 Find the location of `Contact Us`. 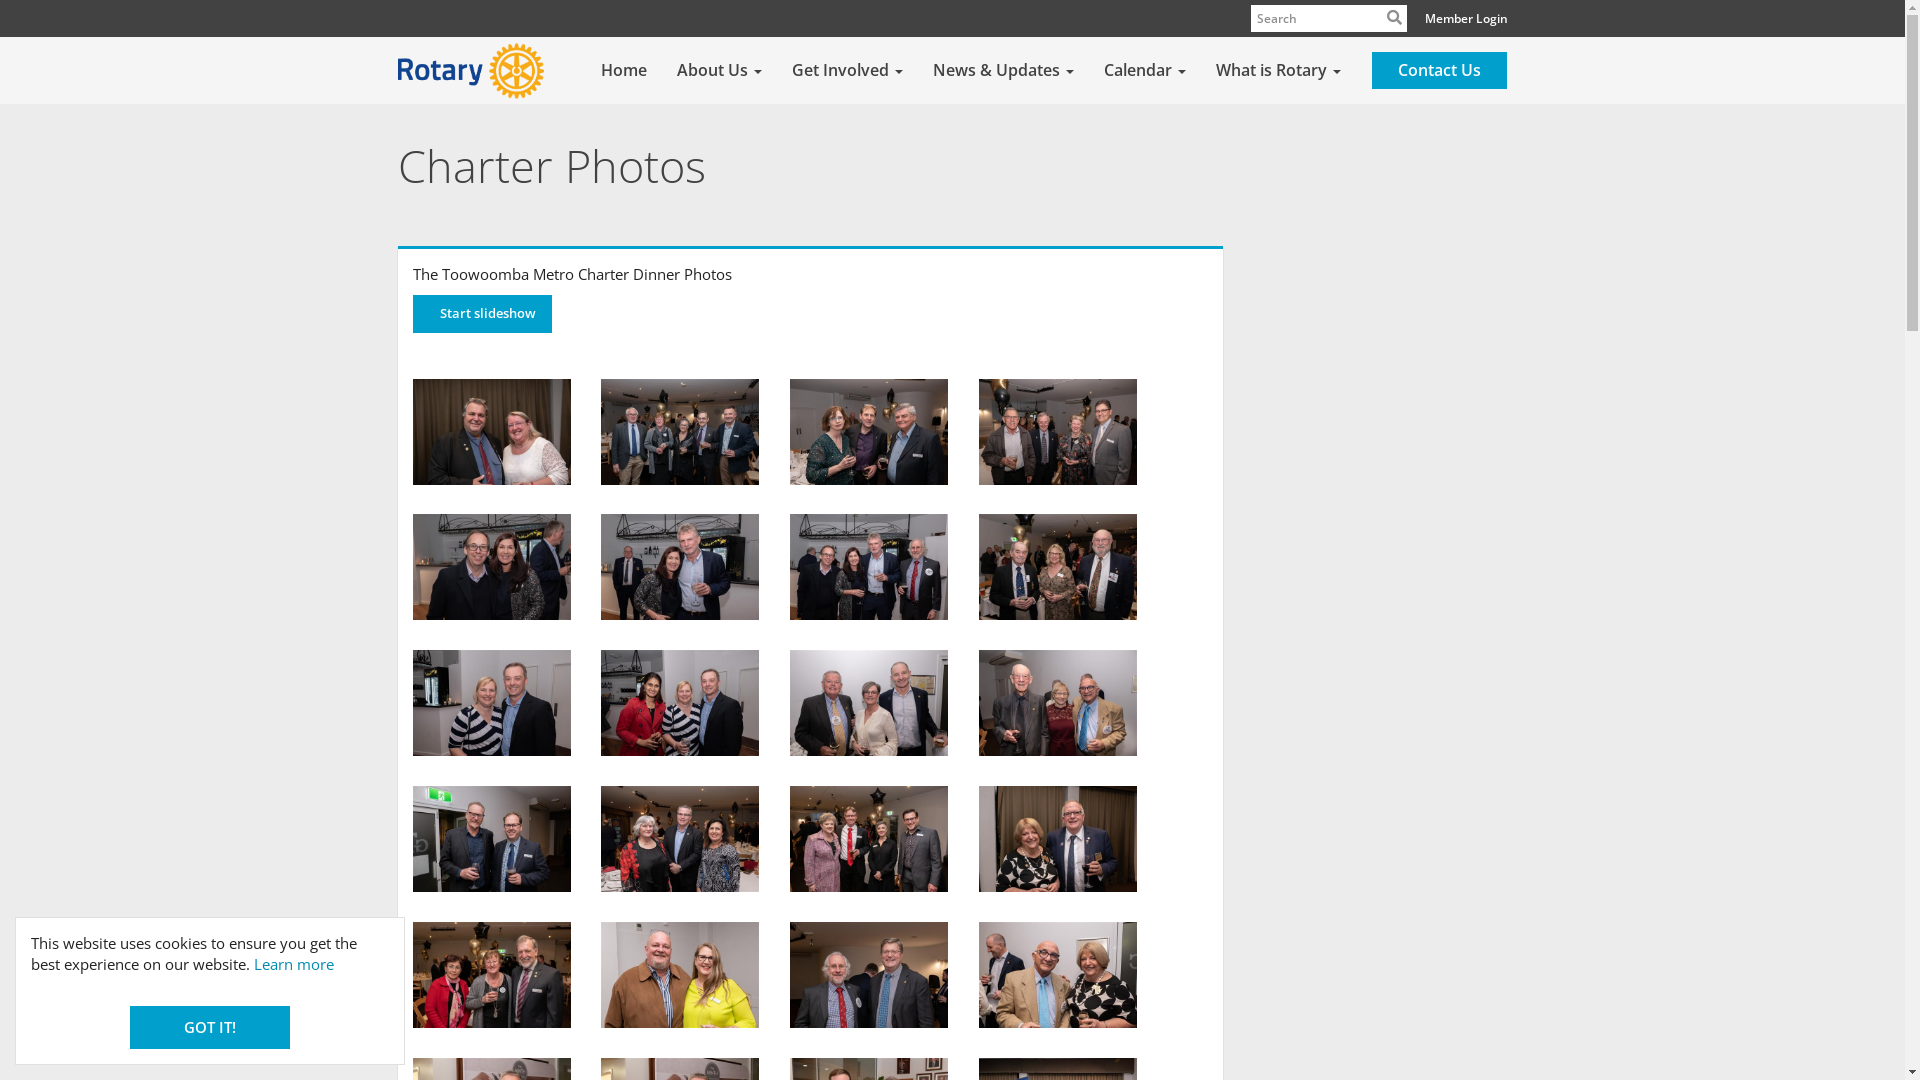

Contact Us is located at coordinates (1440, 70).